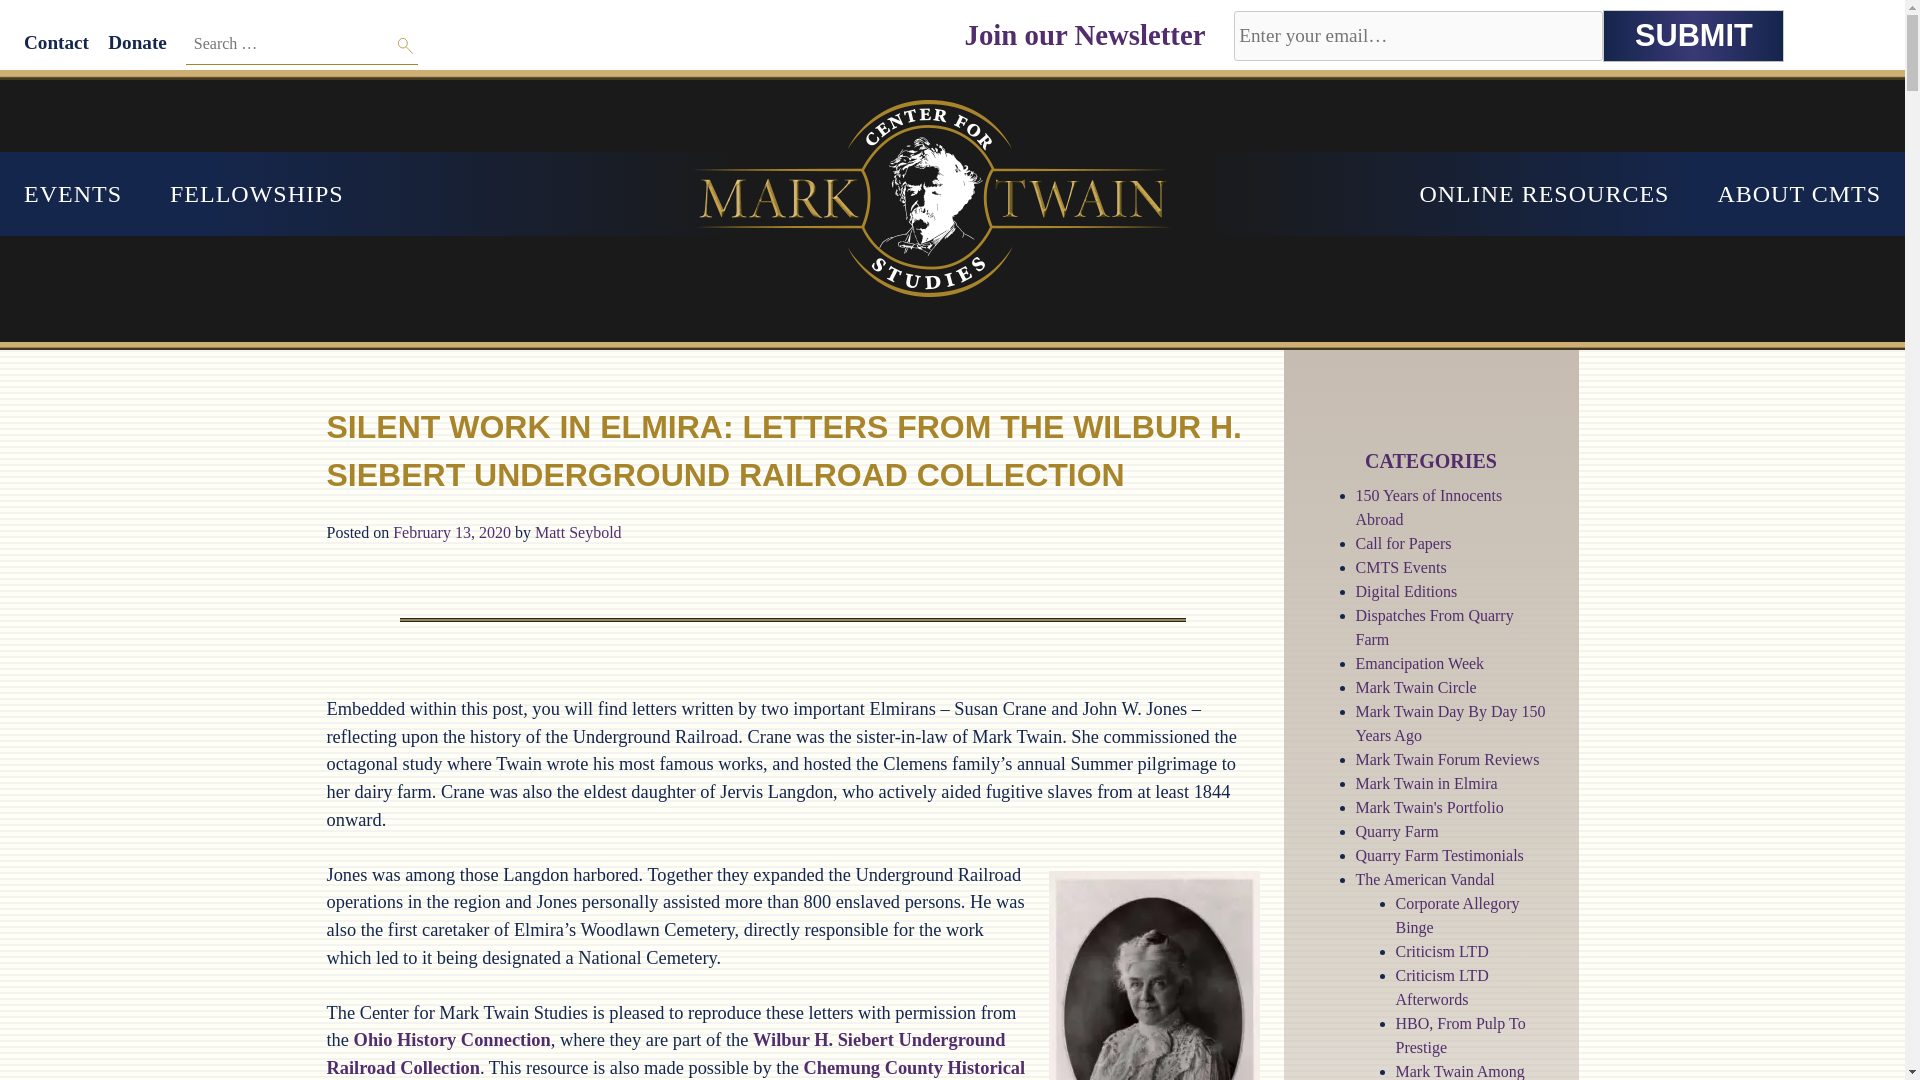 The width and height of the screenshot is (1920, 1080). I want to click on FELLOWSHIPS, so click(256, 194).